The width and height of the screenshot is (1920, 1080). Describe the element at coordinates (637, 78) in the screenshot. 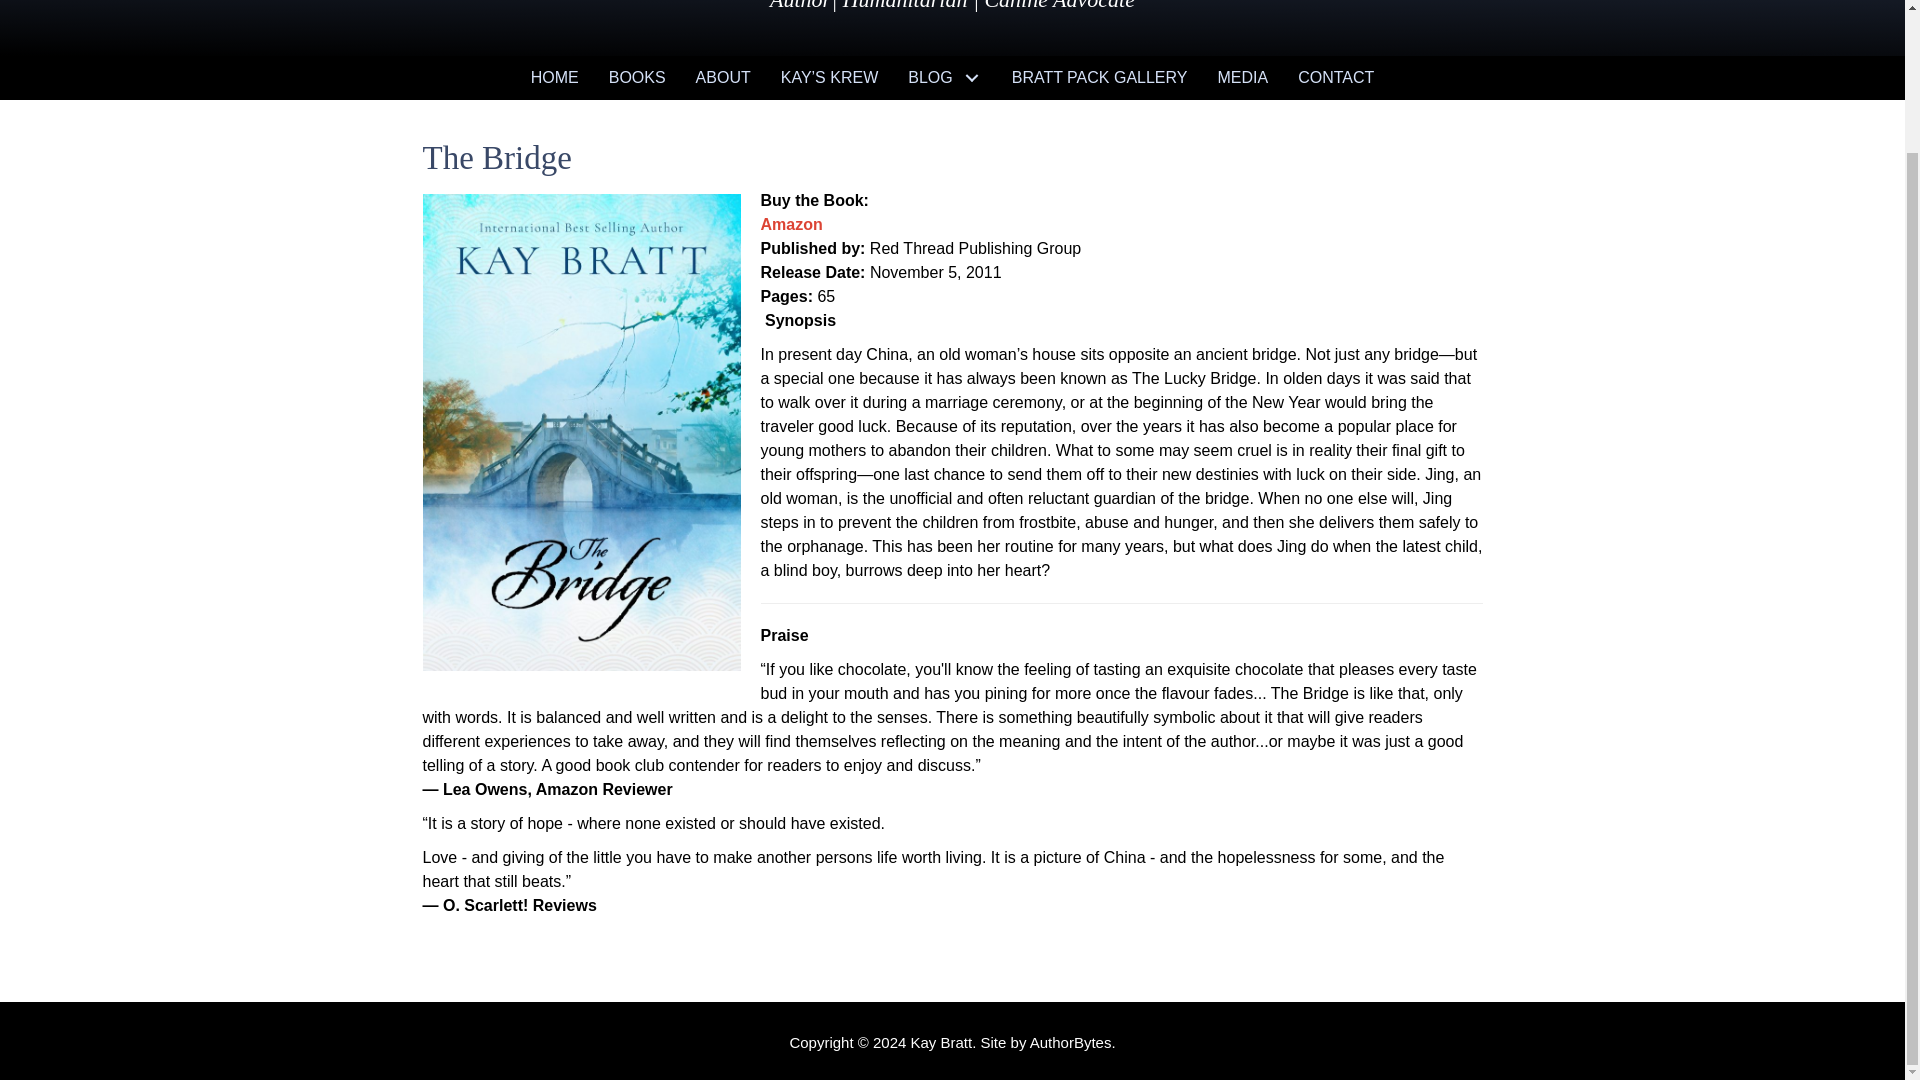

I see `BOOKS` at that location.